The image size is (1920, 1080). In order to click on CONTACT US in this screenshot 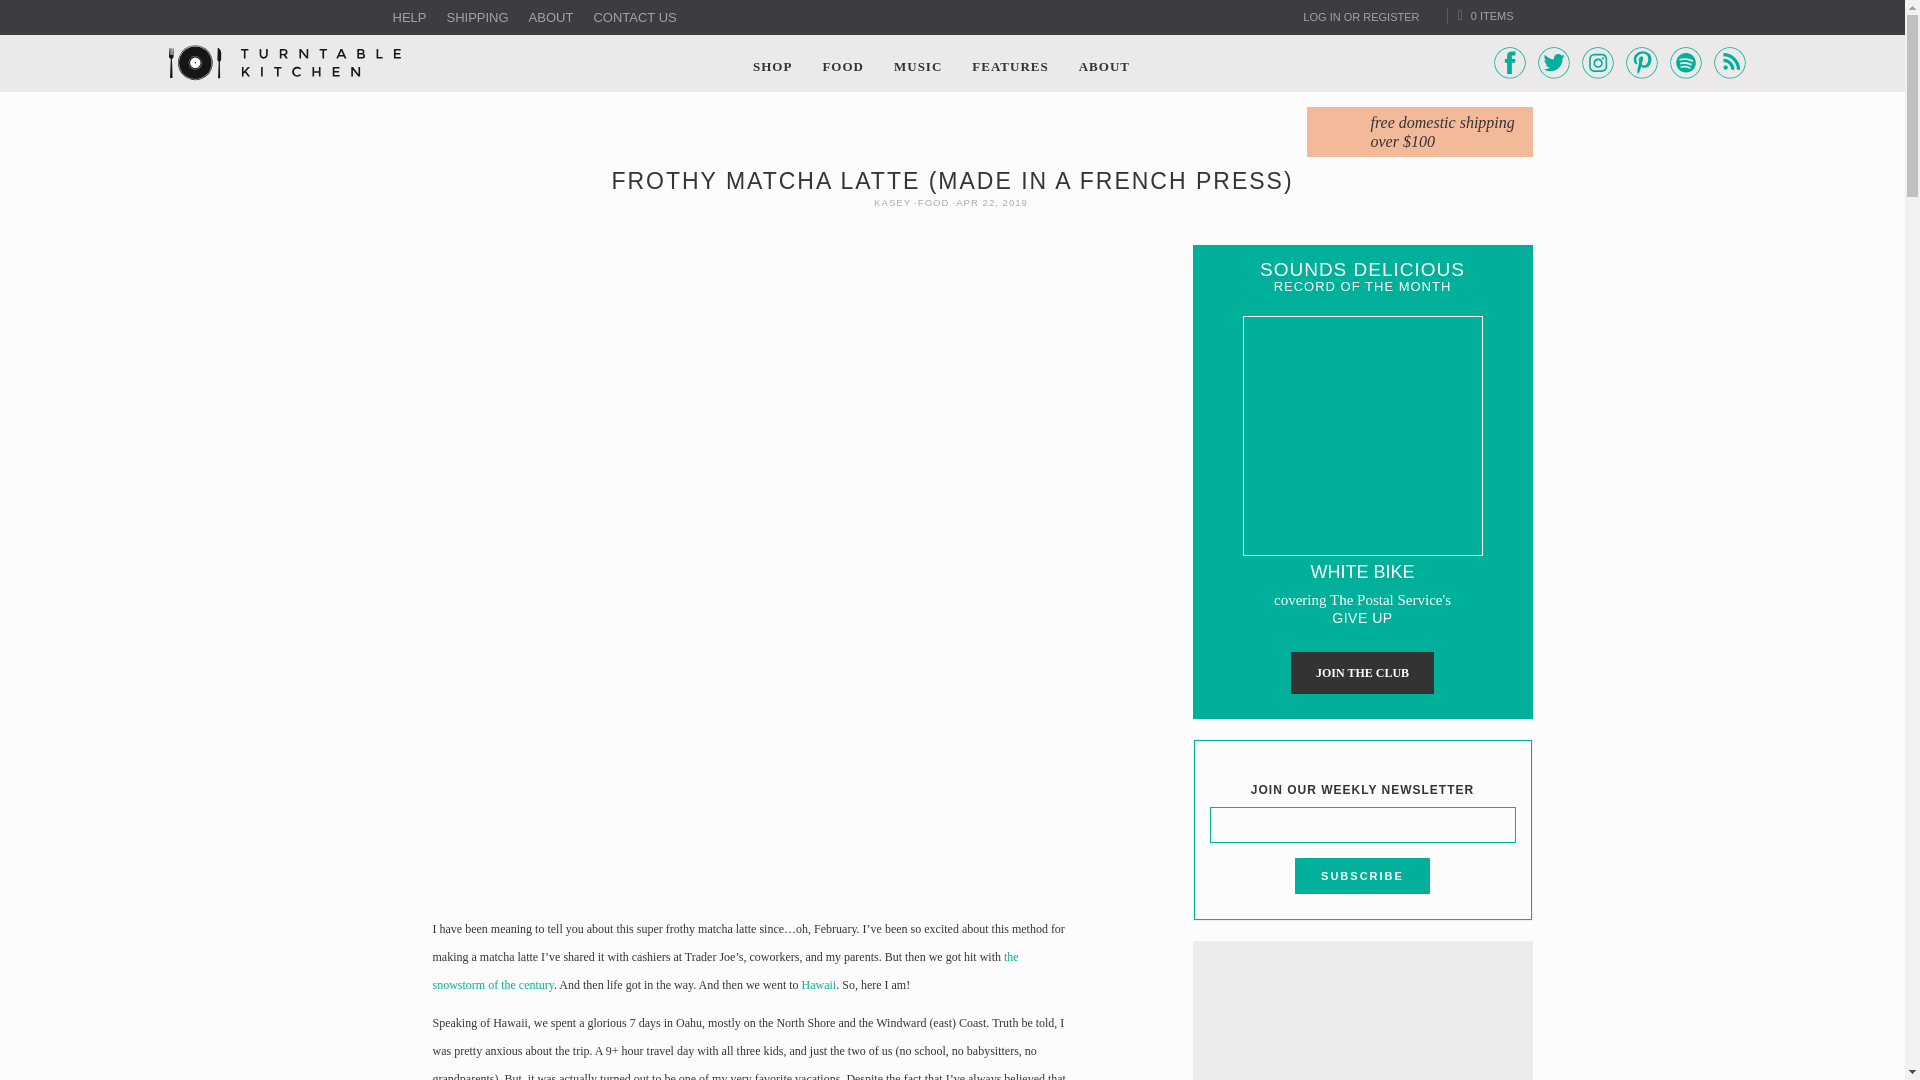, I will do `click(634, 18)`.